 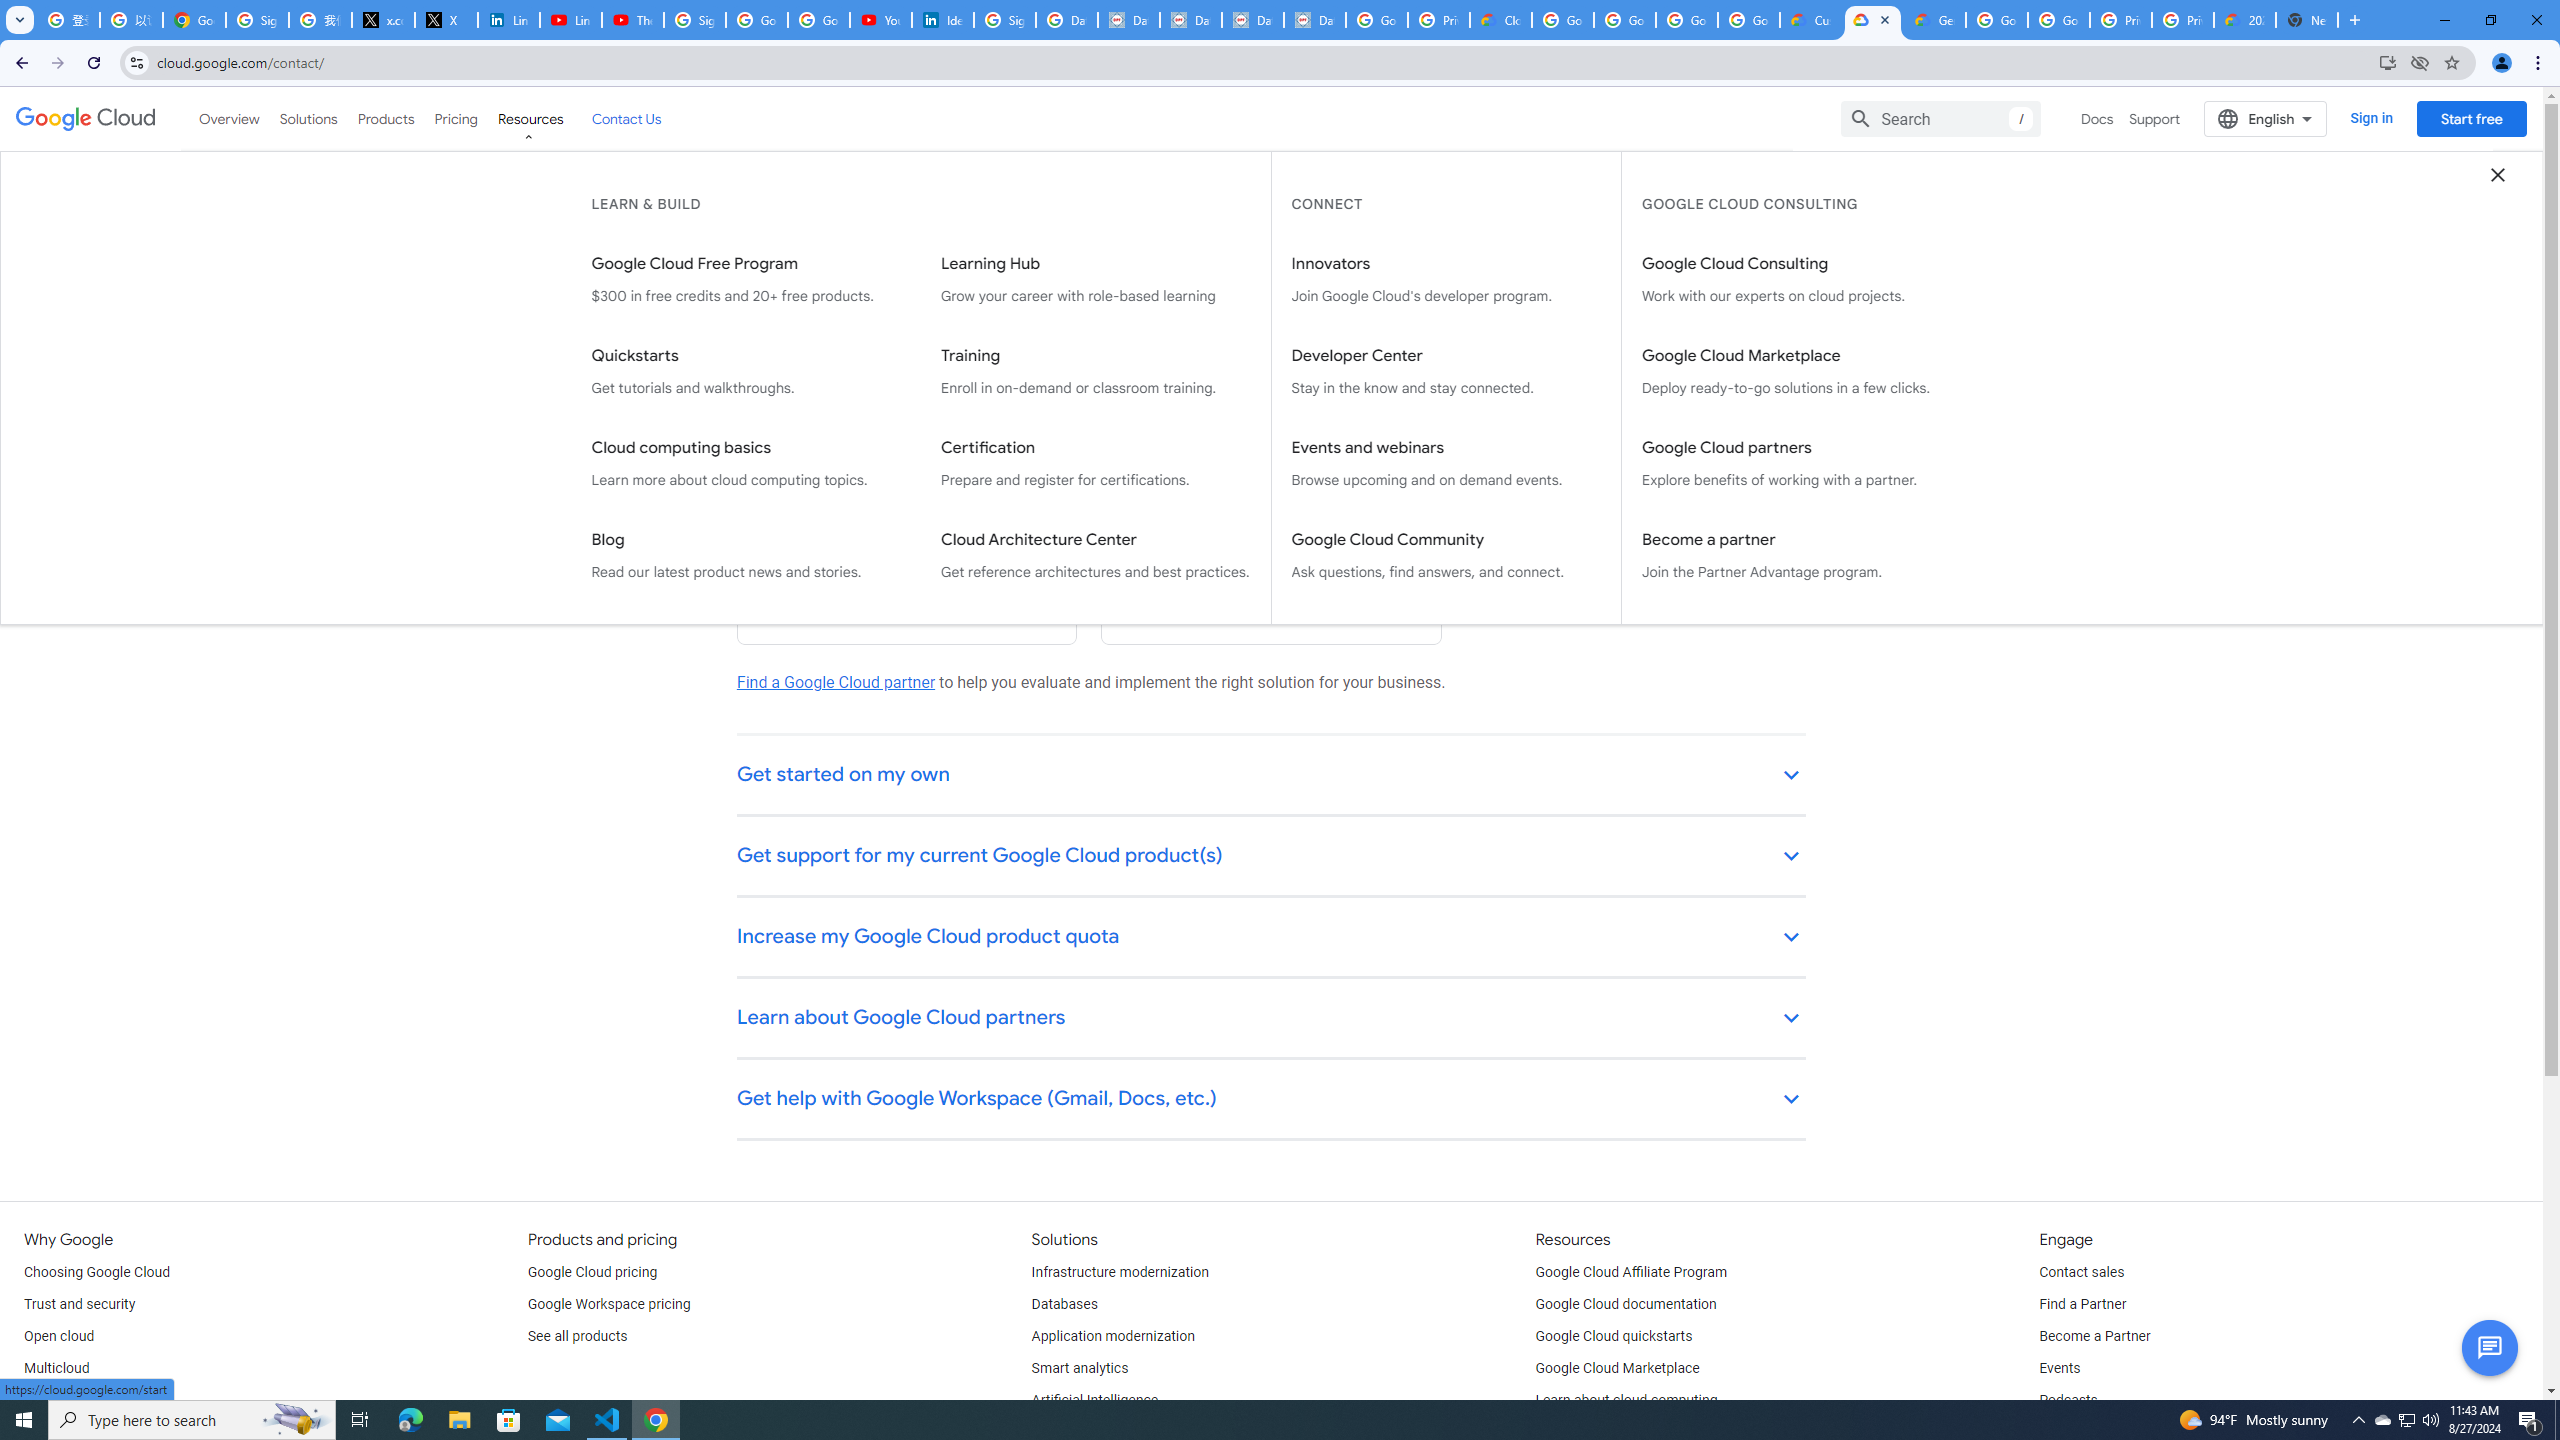 I want to click on Google Cloud Marketplace, so click(x=1618, y=1369).